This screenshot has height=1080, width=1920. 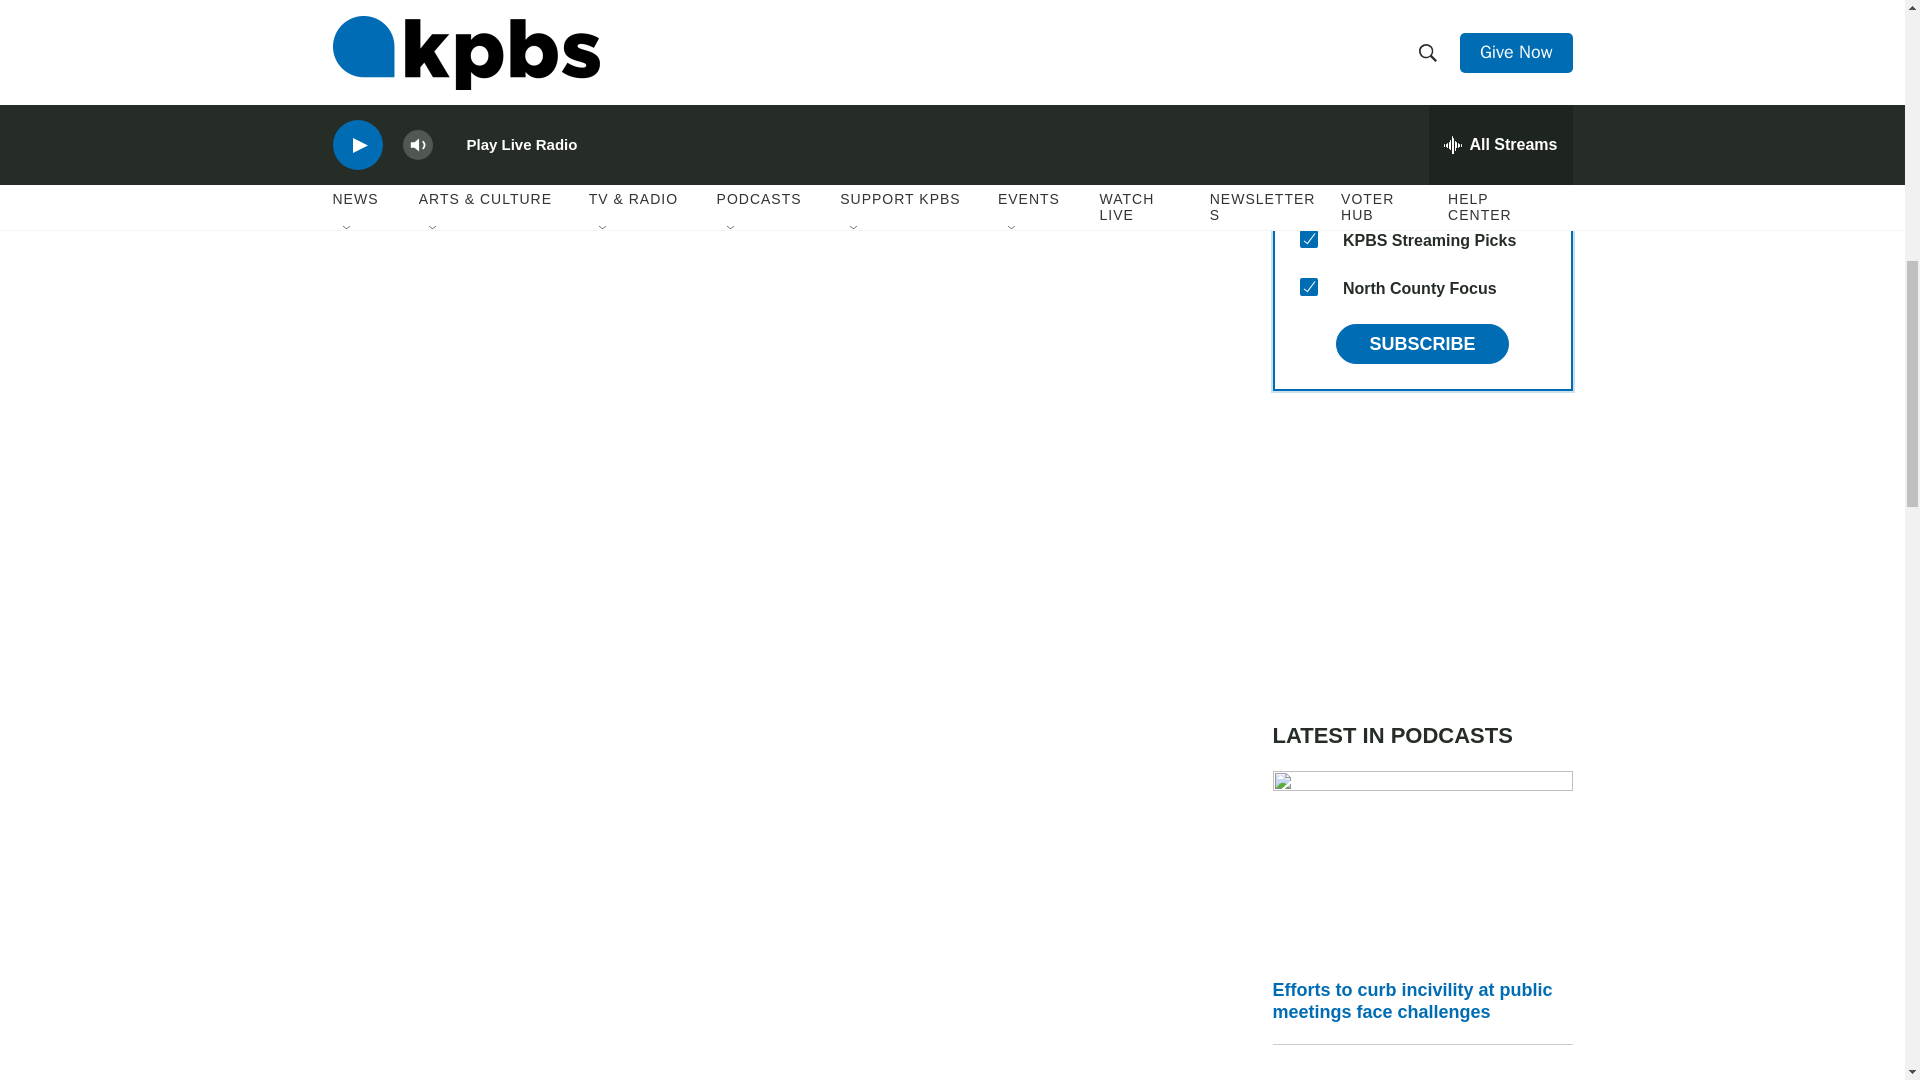 I want to click on 1, so click(x=1308, y=190).